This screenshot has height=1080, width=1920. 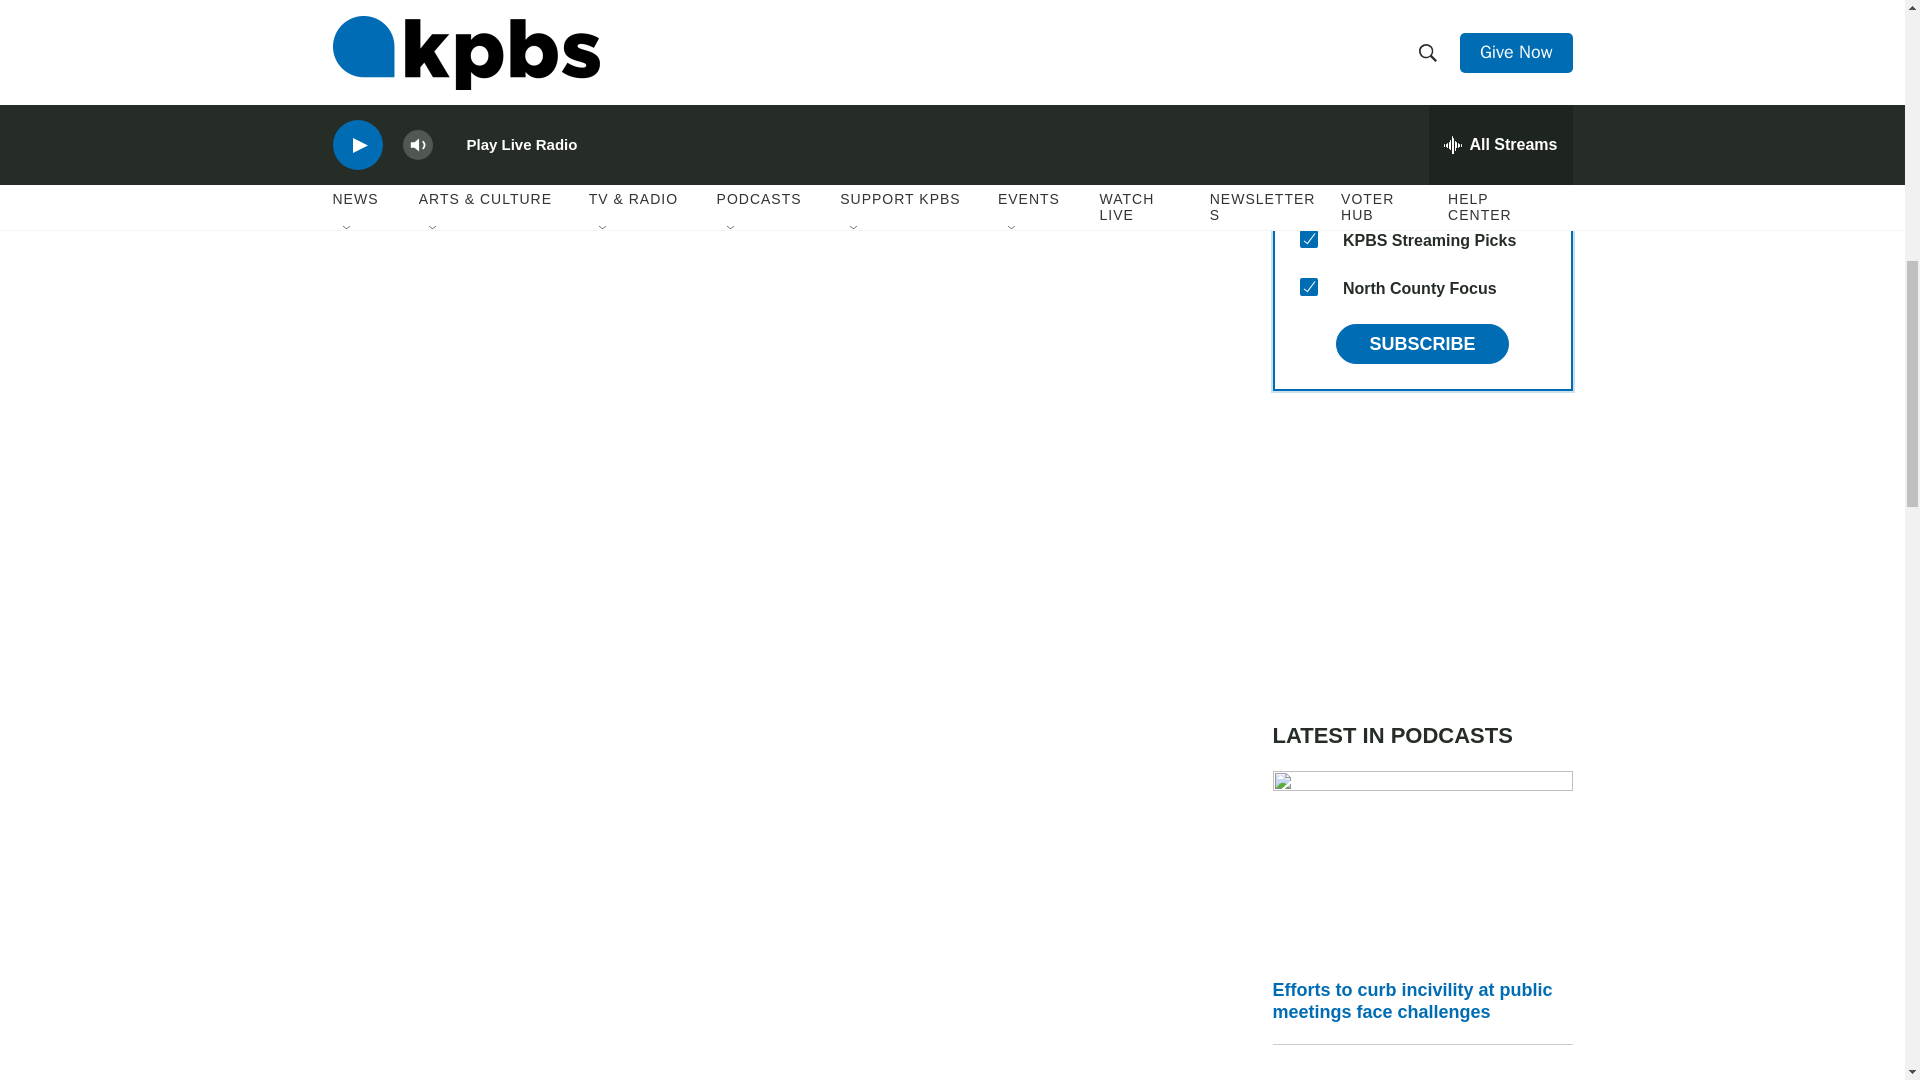 I want to click on 1, so click(x=1308, y=190).